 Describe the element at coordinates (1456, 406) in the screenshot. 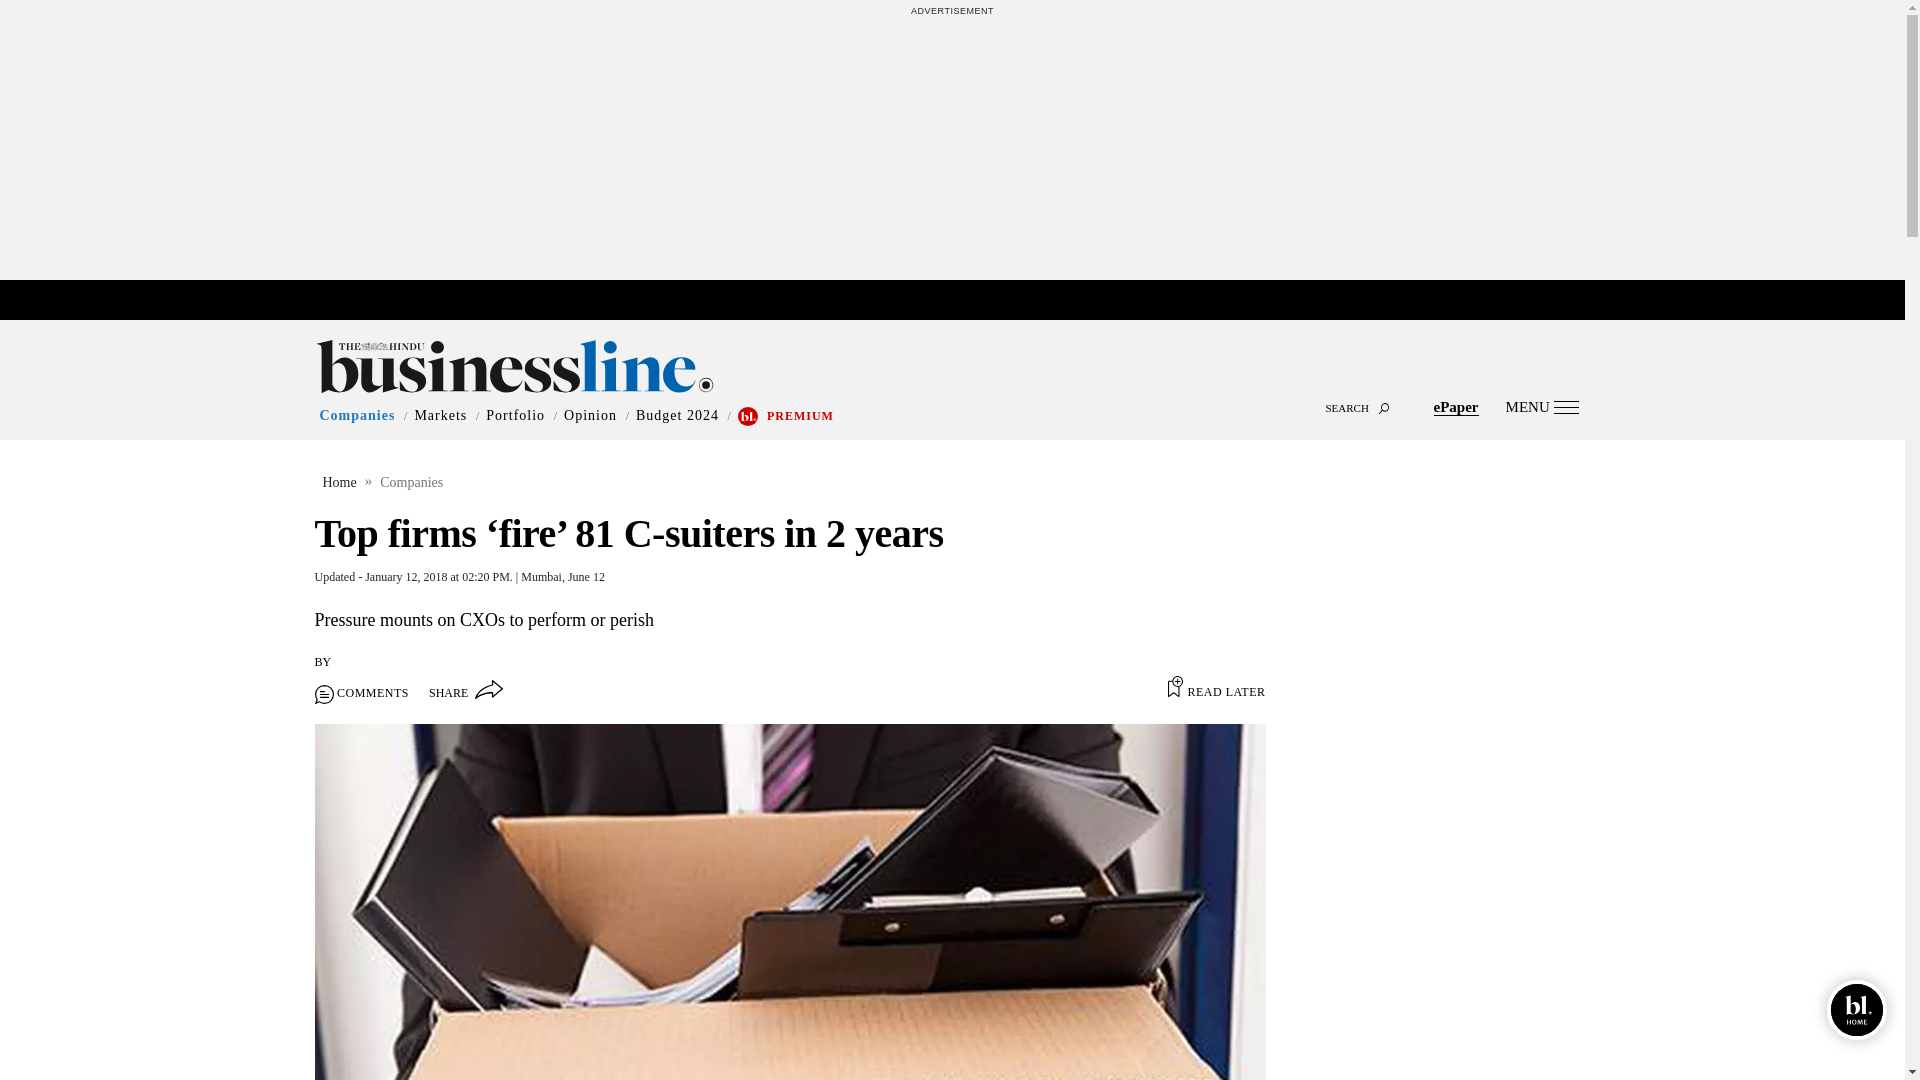

I see `ePaper` at that location.